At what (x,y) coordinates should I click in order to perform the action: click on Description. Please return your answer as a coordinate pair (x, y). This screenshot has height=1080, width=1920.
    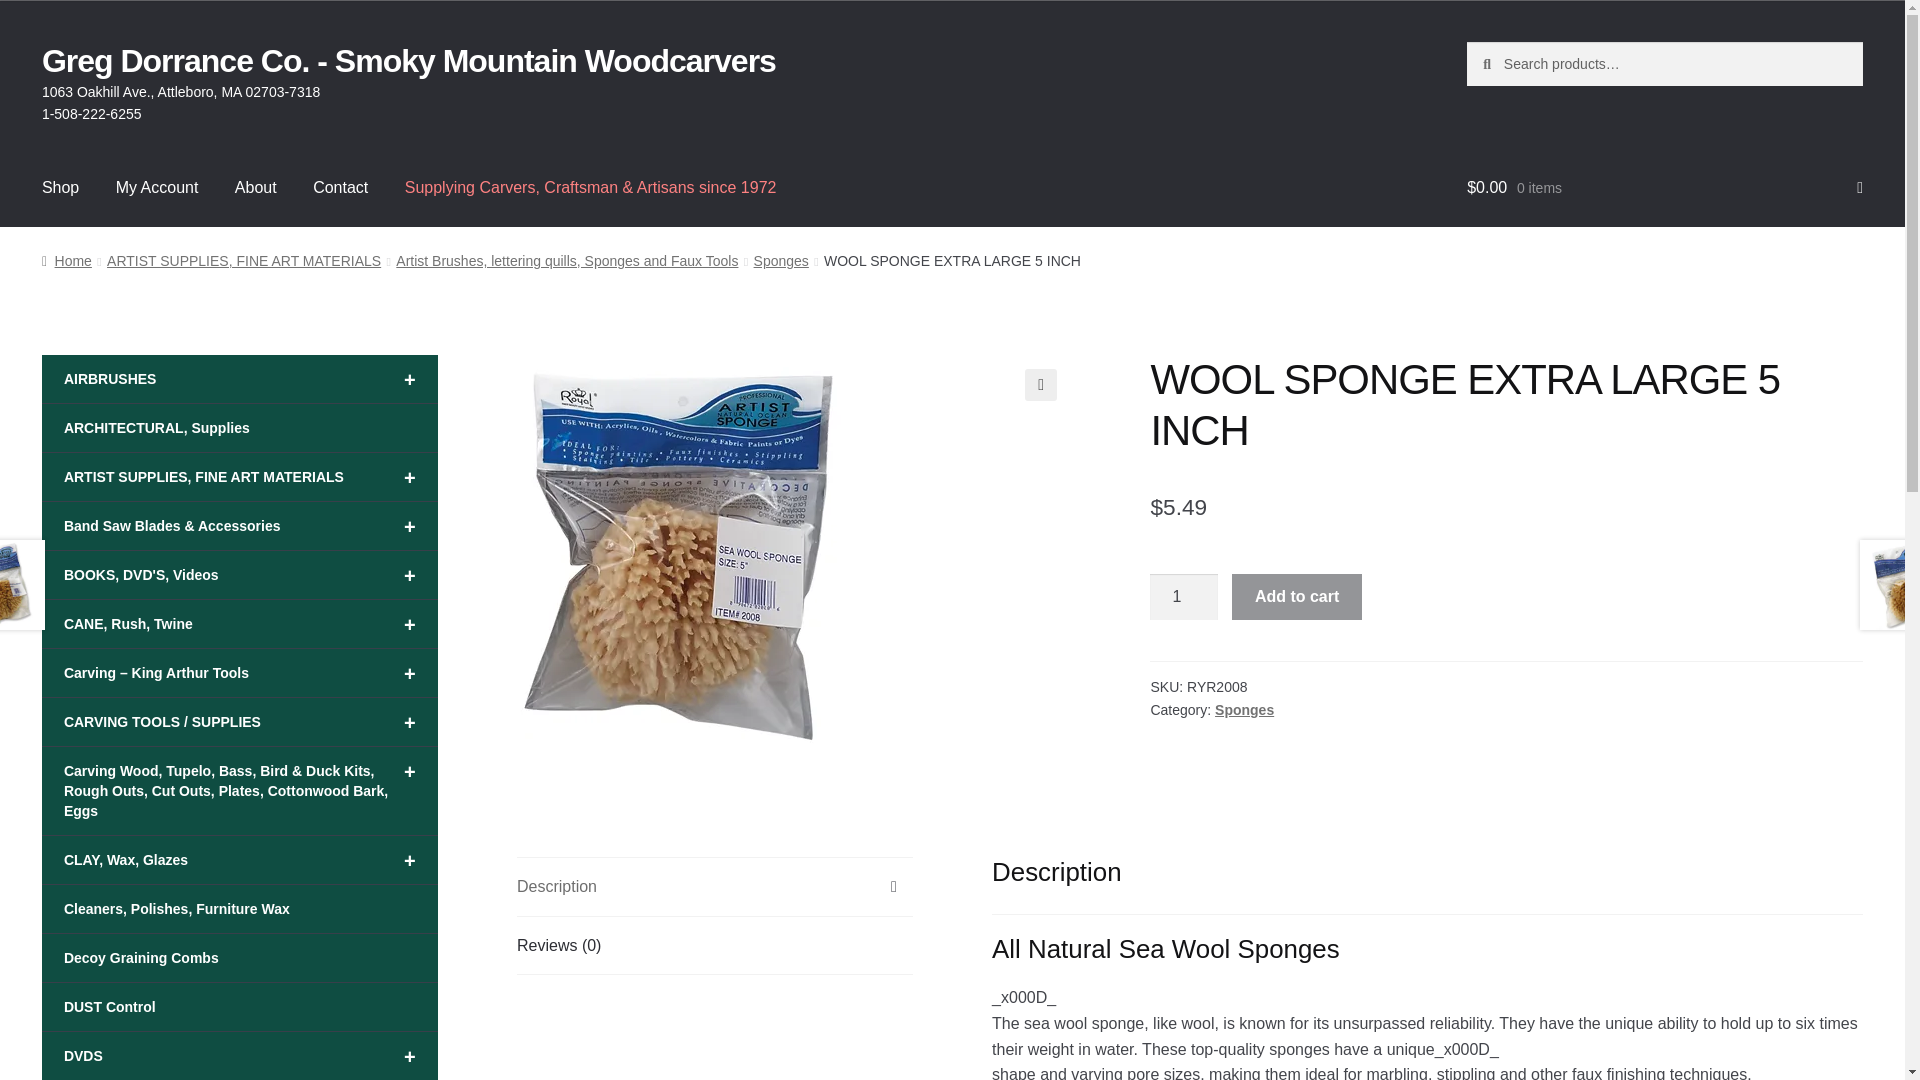
    Looking at the image, I should click on (714, 886).